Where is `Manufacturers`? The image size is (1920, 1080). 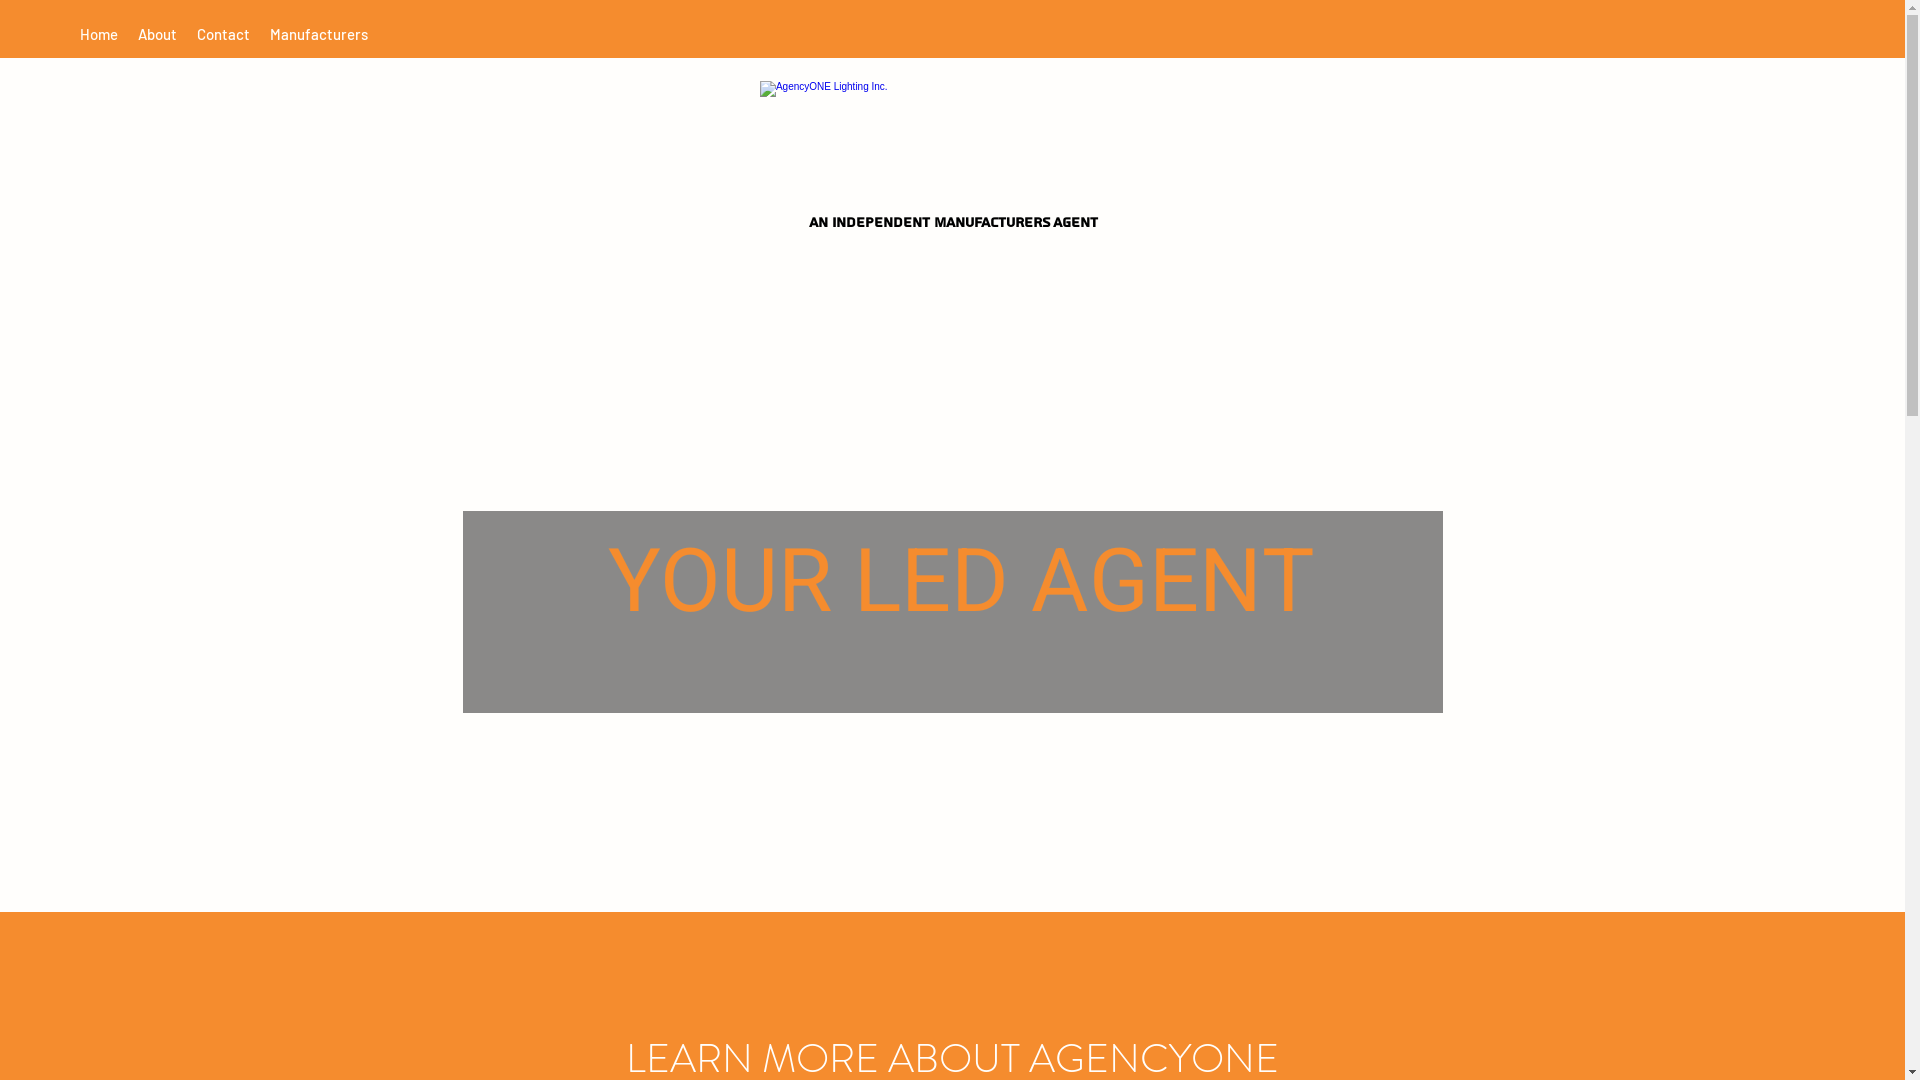 Manufacturers is located at coordinates (319, 34).